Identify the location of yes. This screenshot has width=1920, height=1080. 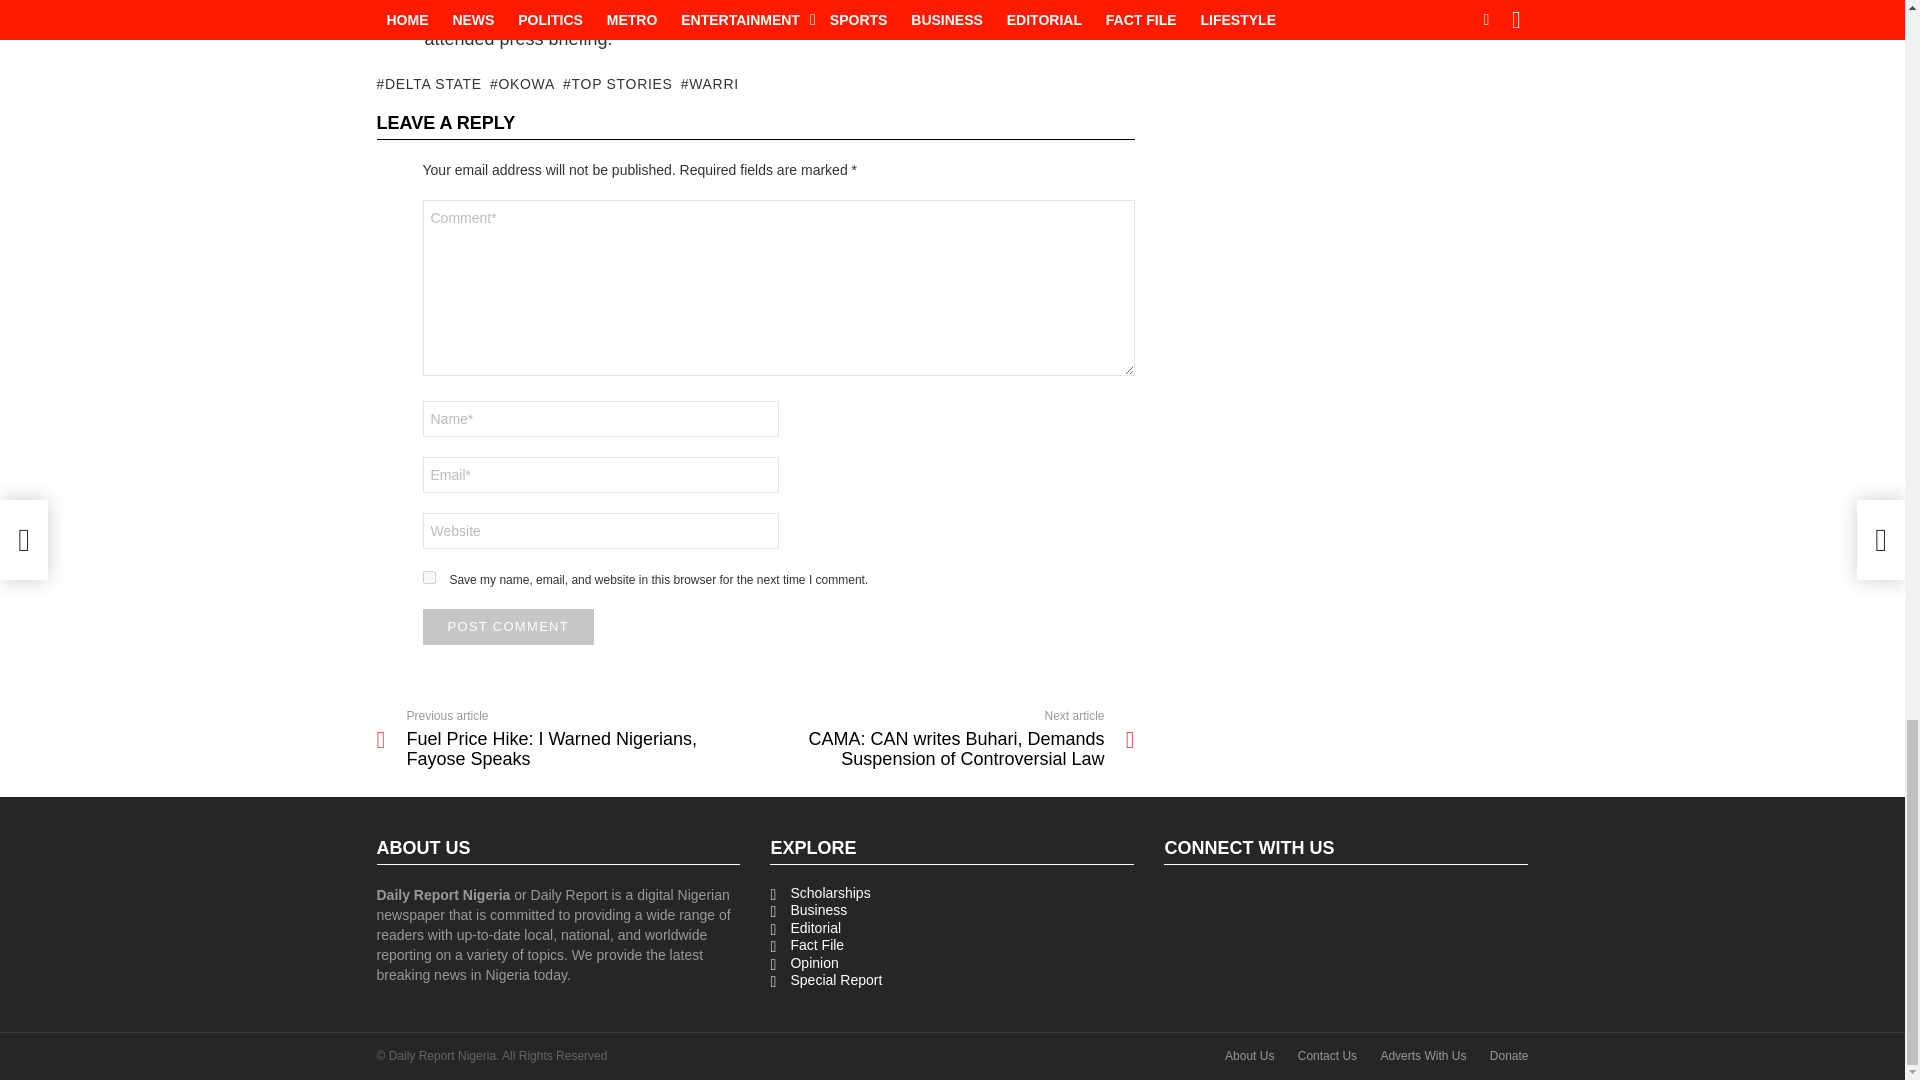
(428, 578).